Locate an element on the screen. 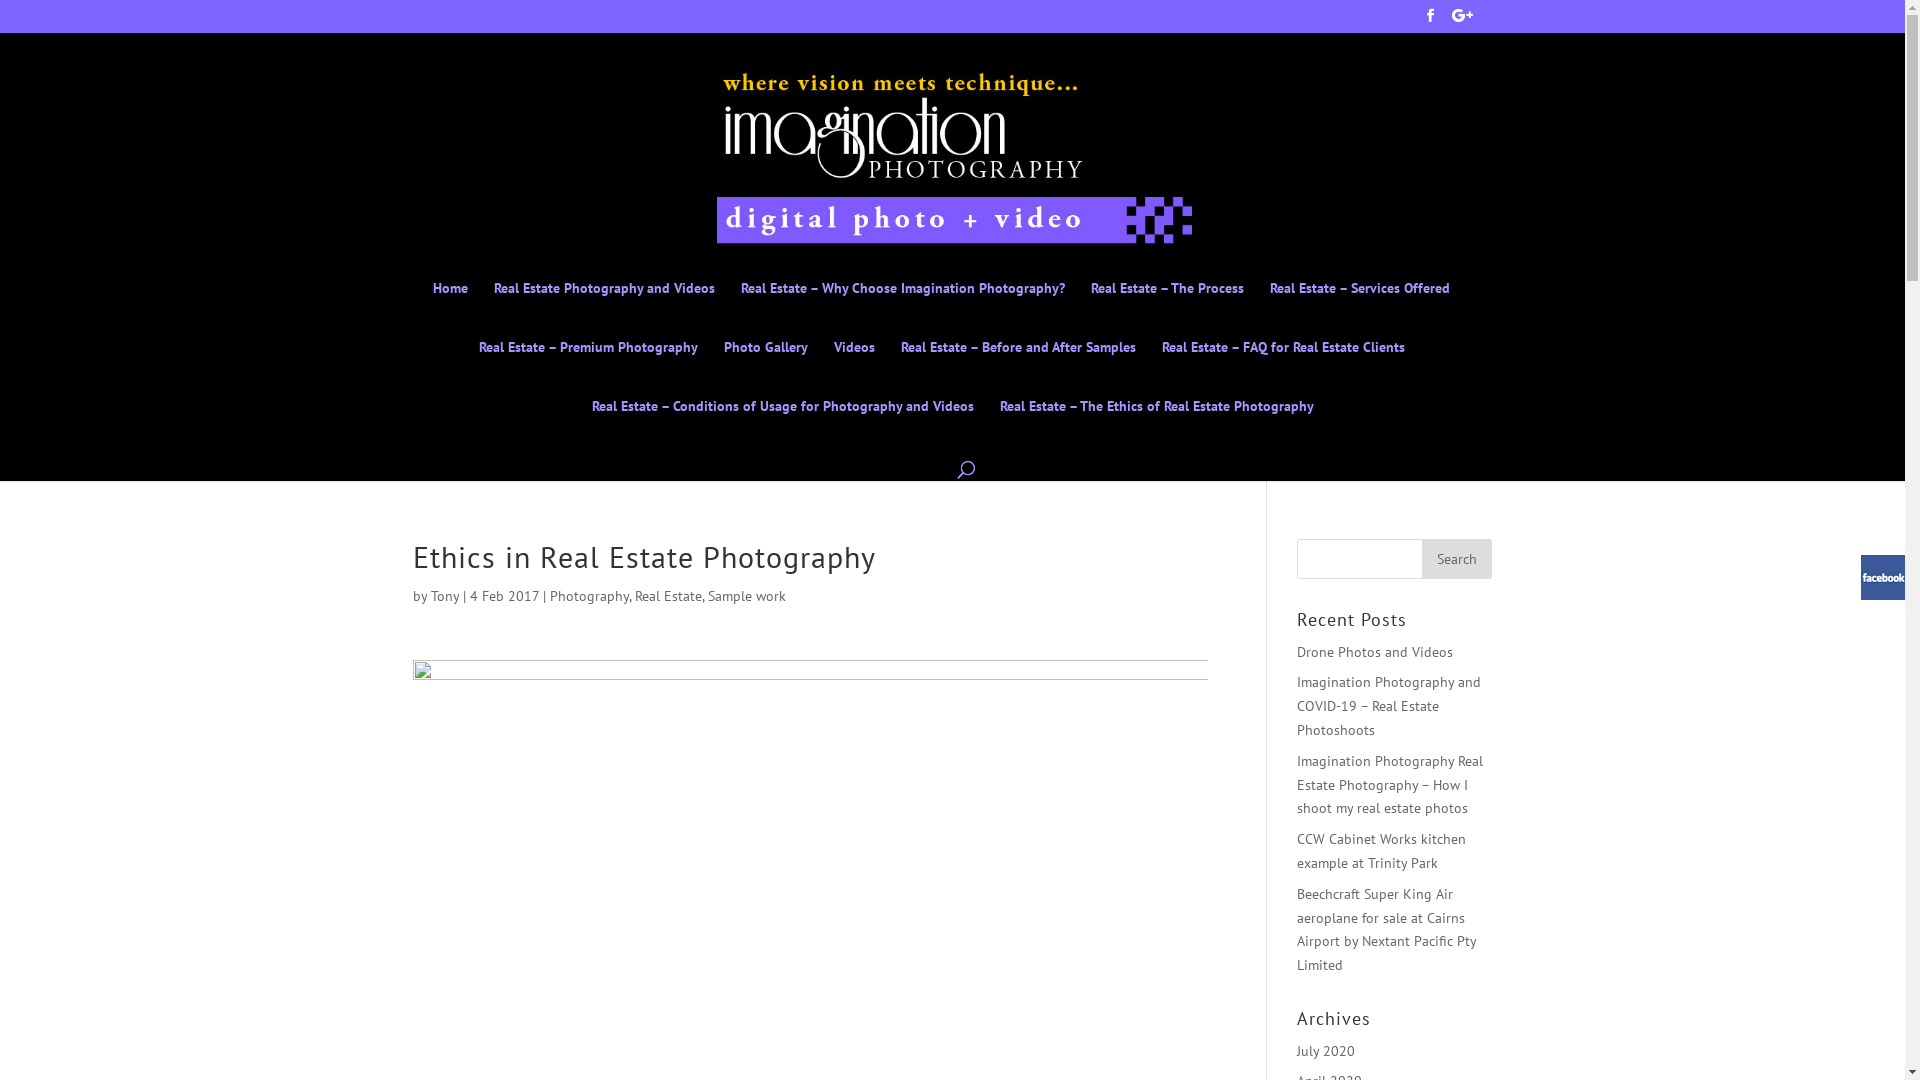 Image resolution: width=1920 pixels, height=1080 pixels. Drone Photos and Videos is located at coordinates (1375, 652).